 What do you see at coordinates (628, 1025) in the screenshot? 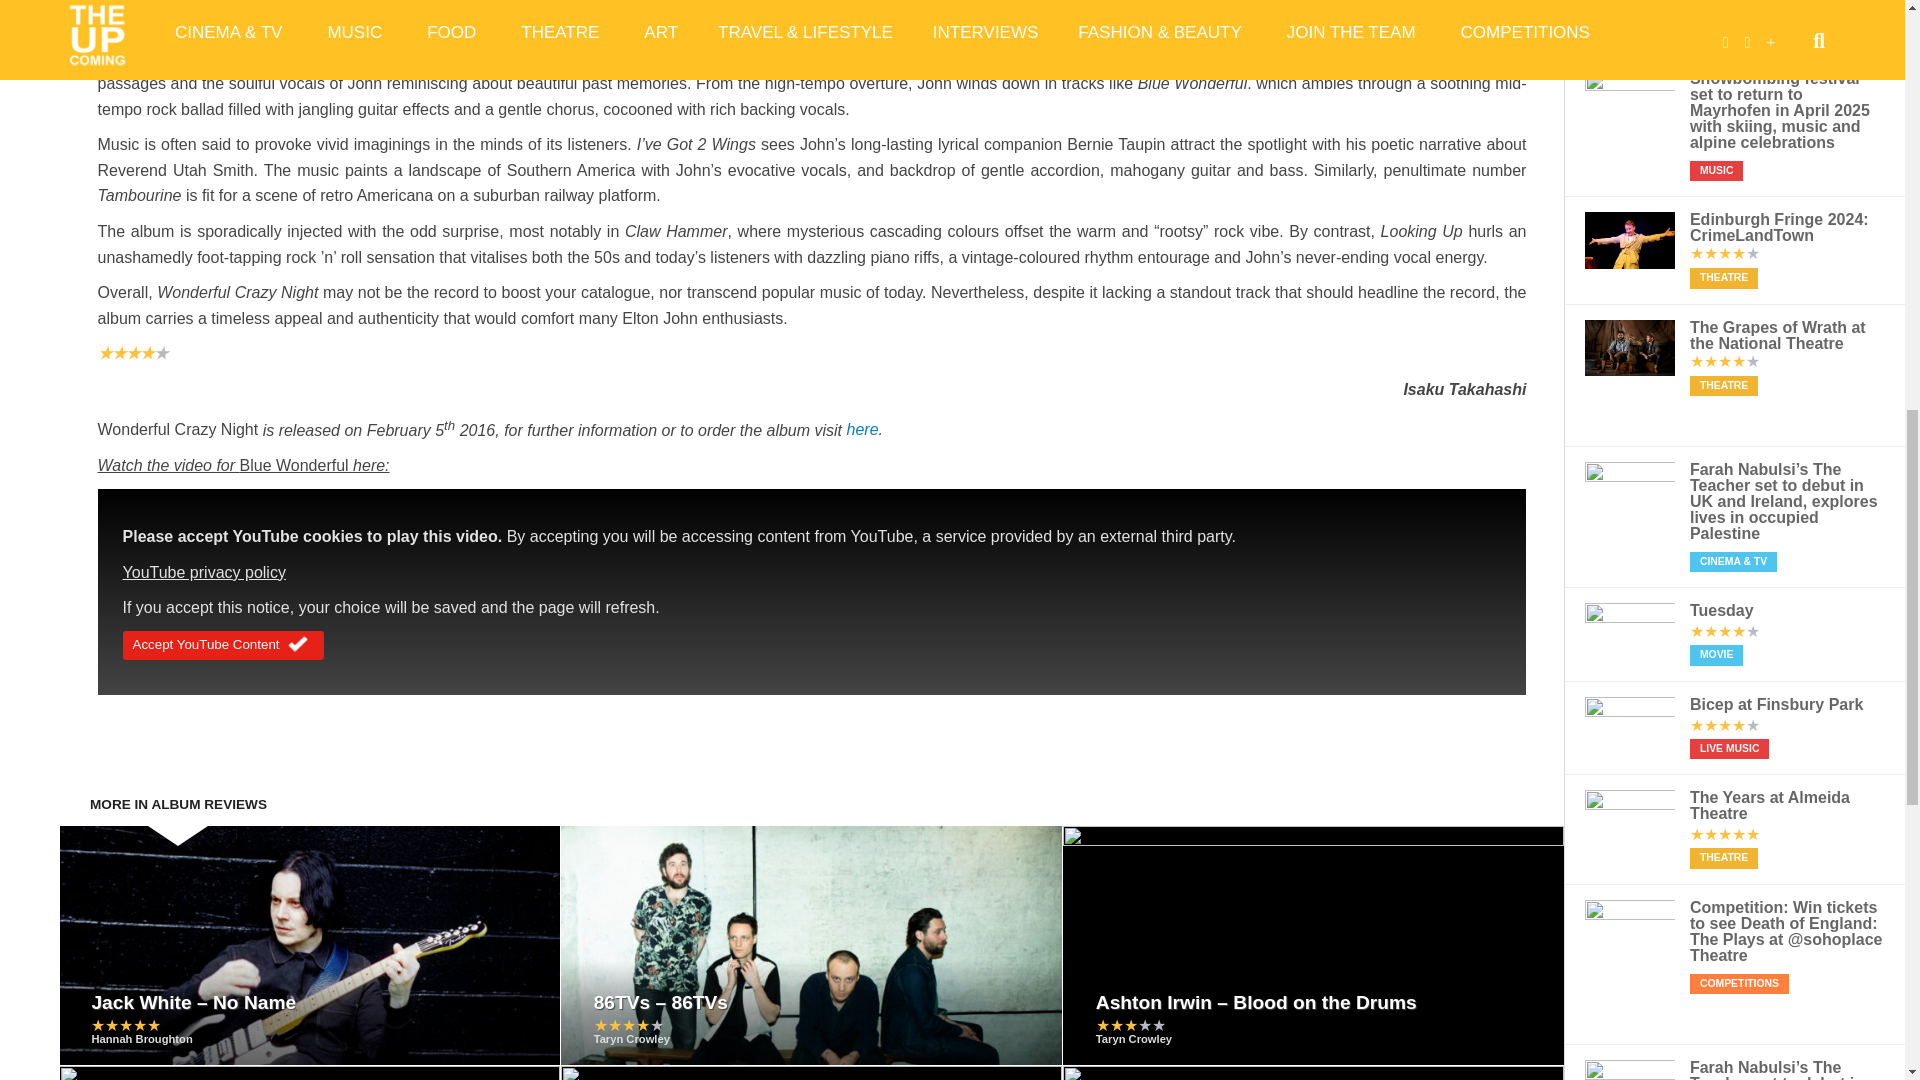
I see `4 out of 5 stars` at bounding box center [628, 1025].